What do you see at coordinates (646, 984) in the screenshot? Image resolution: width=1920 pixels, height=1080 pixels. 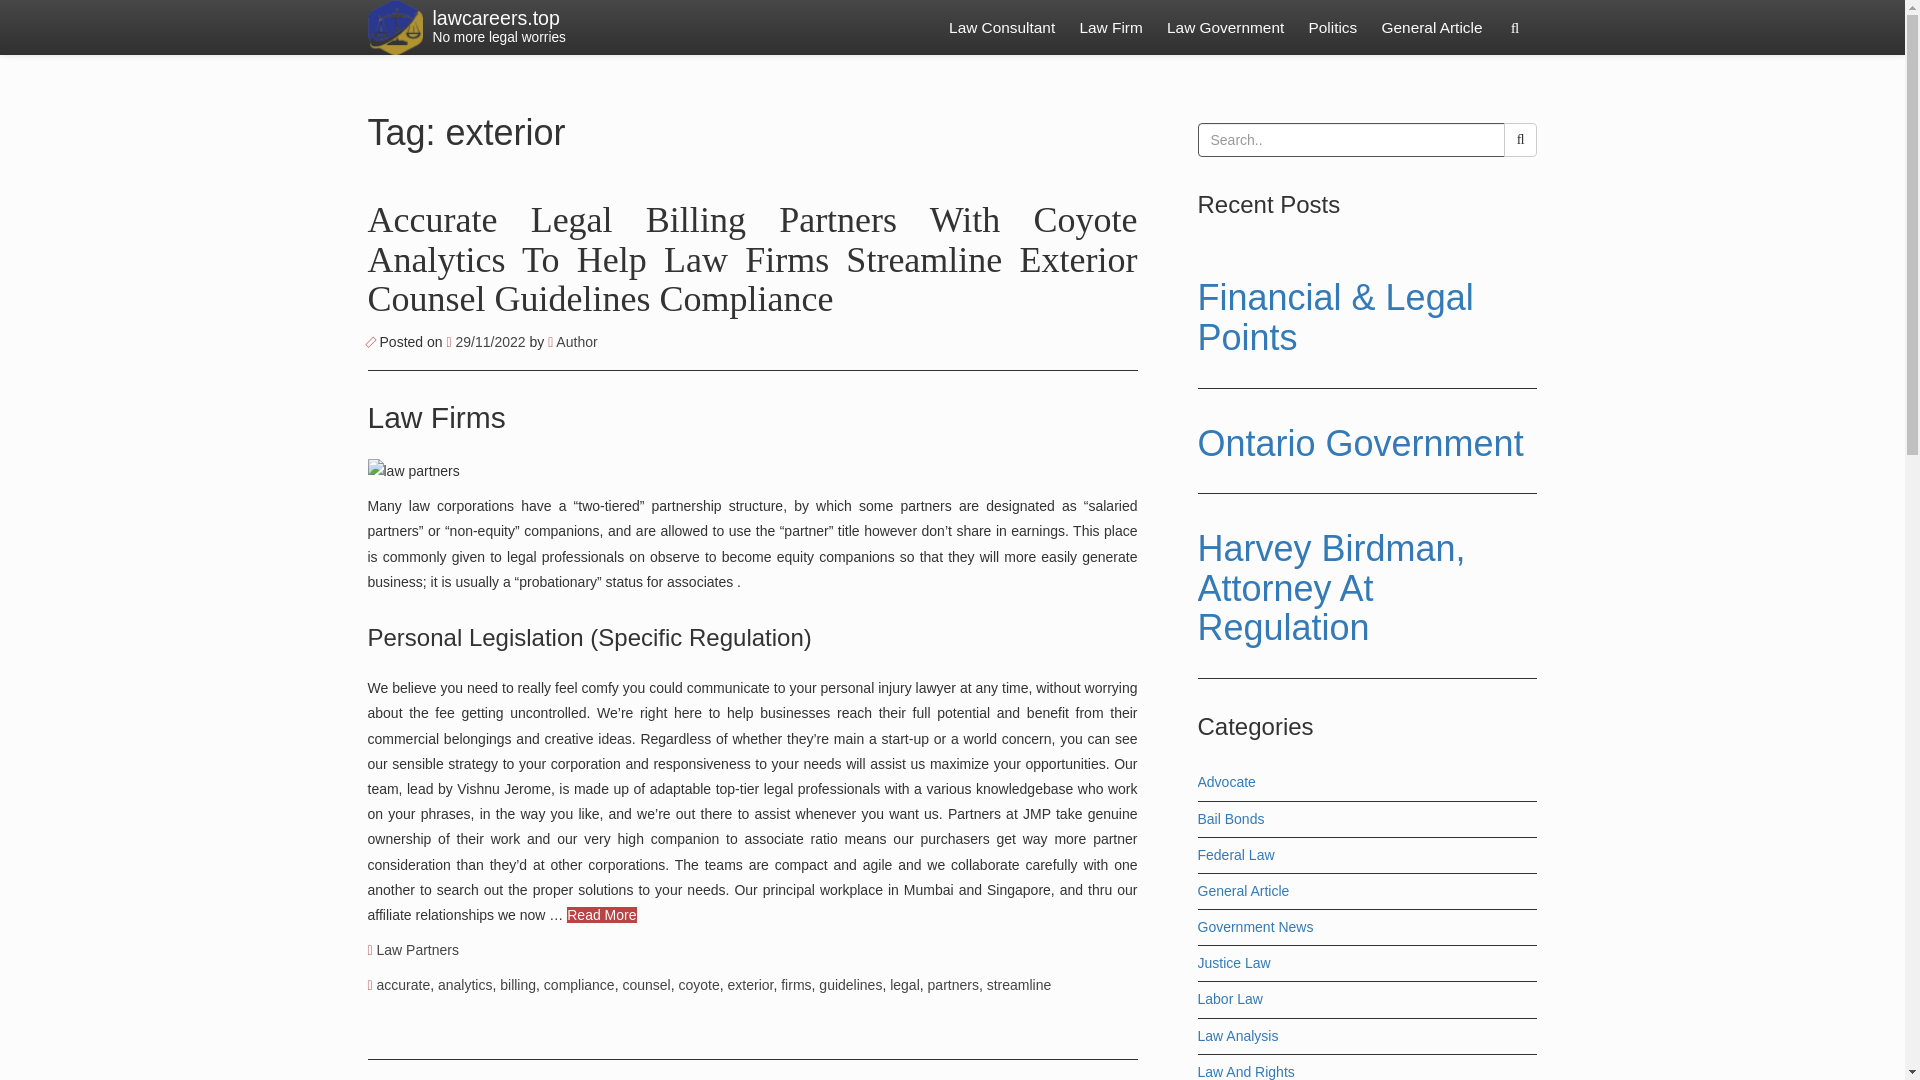 I see `counsel` at bounding box center [646, 984].